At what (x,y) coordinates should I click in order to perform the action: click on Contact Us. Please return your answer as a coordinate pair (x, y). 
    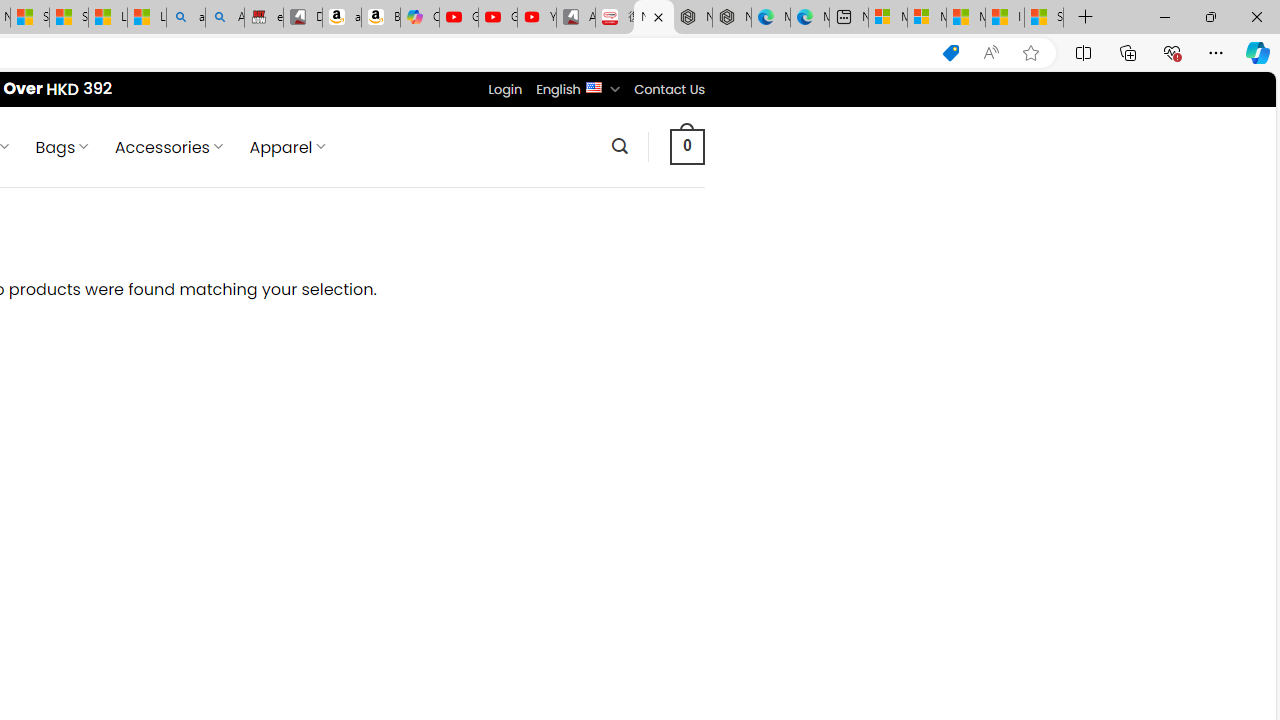
    Looking at the image, I should click on (669, 89).